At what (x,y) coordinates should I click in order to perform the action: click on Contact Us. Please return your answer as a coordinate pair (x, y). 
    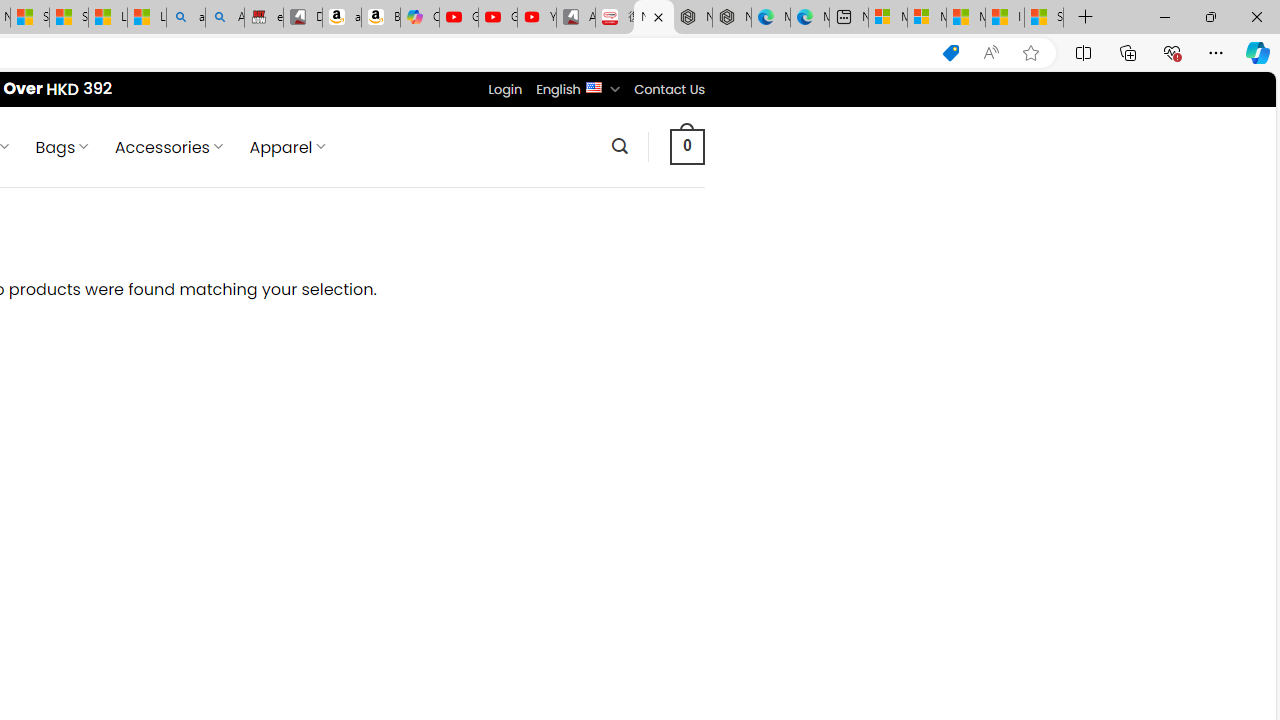
    Looking at the image, I should click on (669, 89).